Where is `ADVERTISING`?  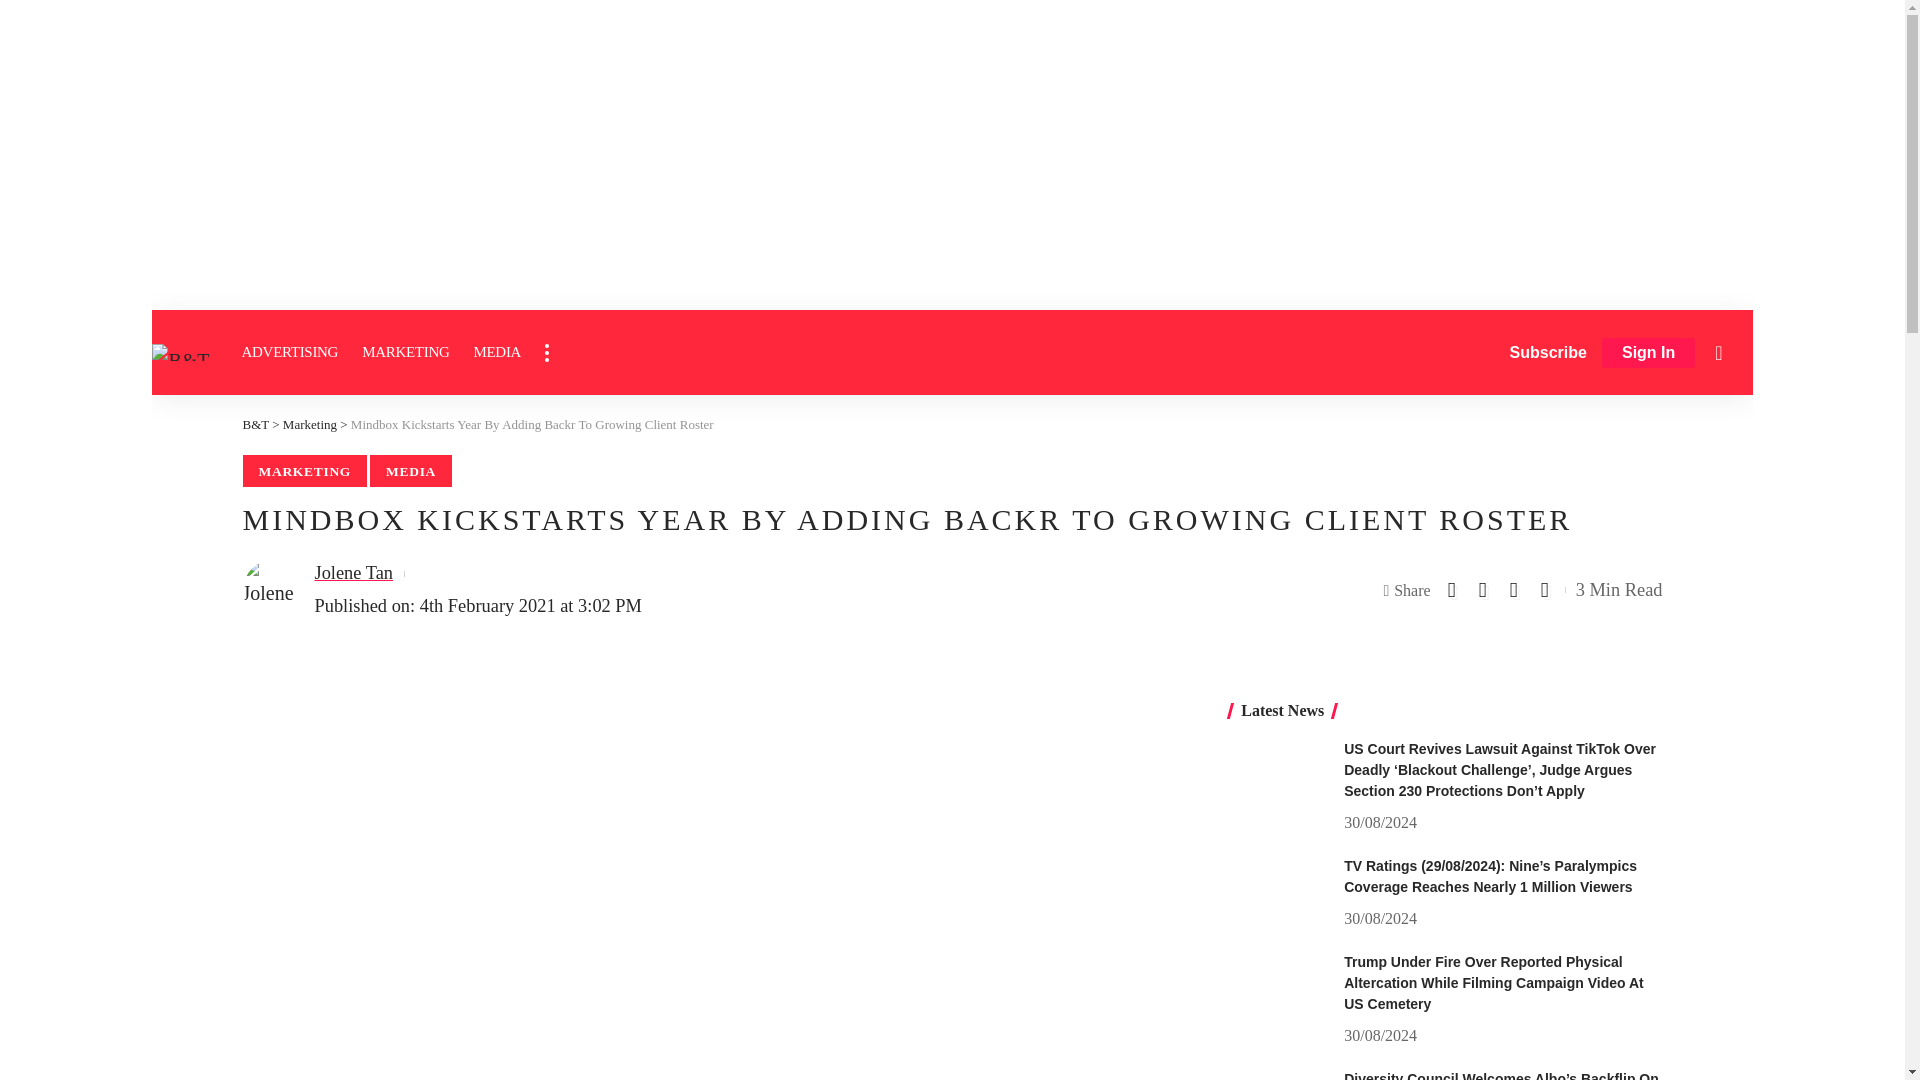
ADVERTISING is located at coordinates (290, 352).